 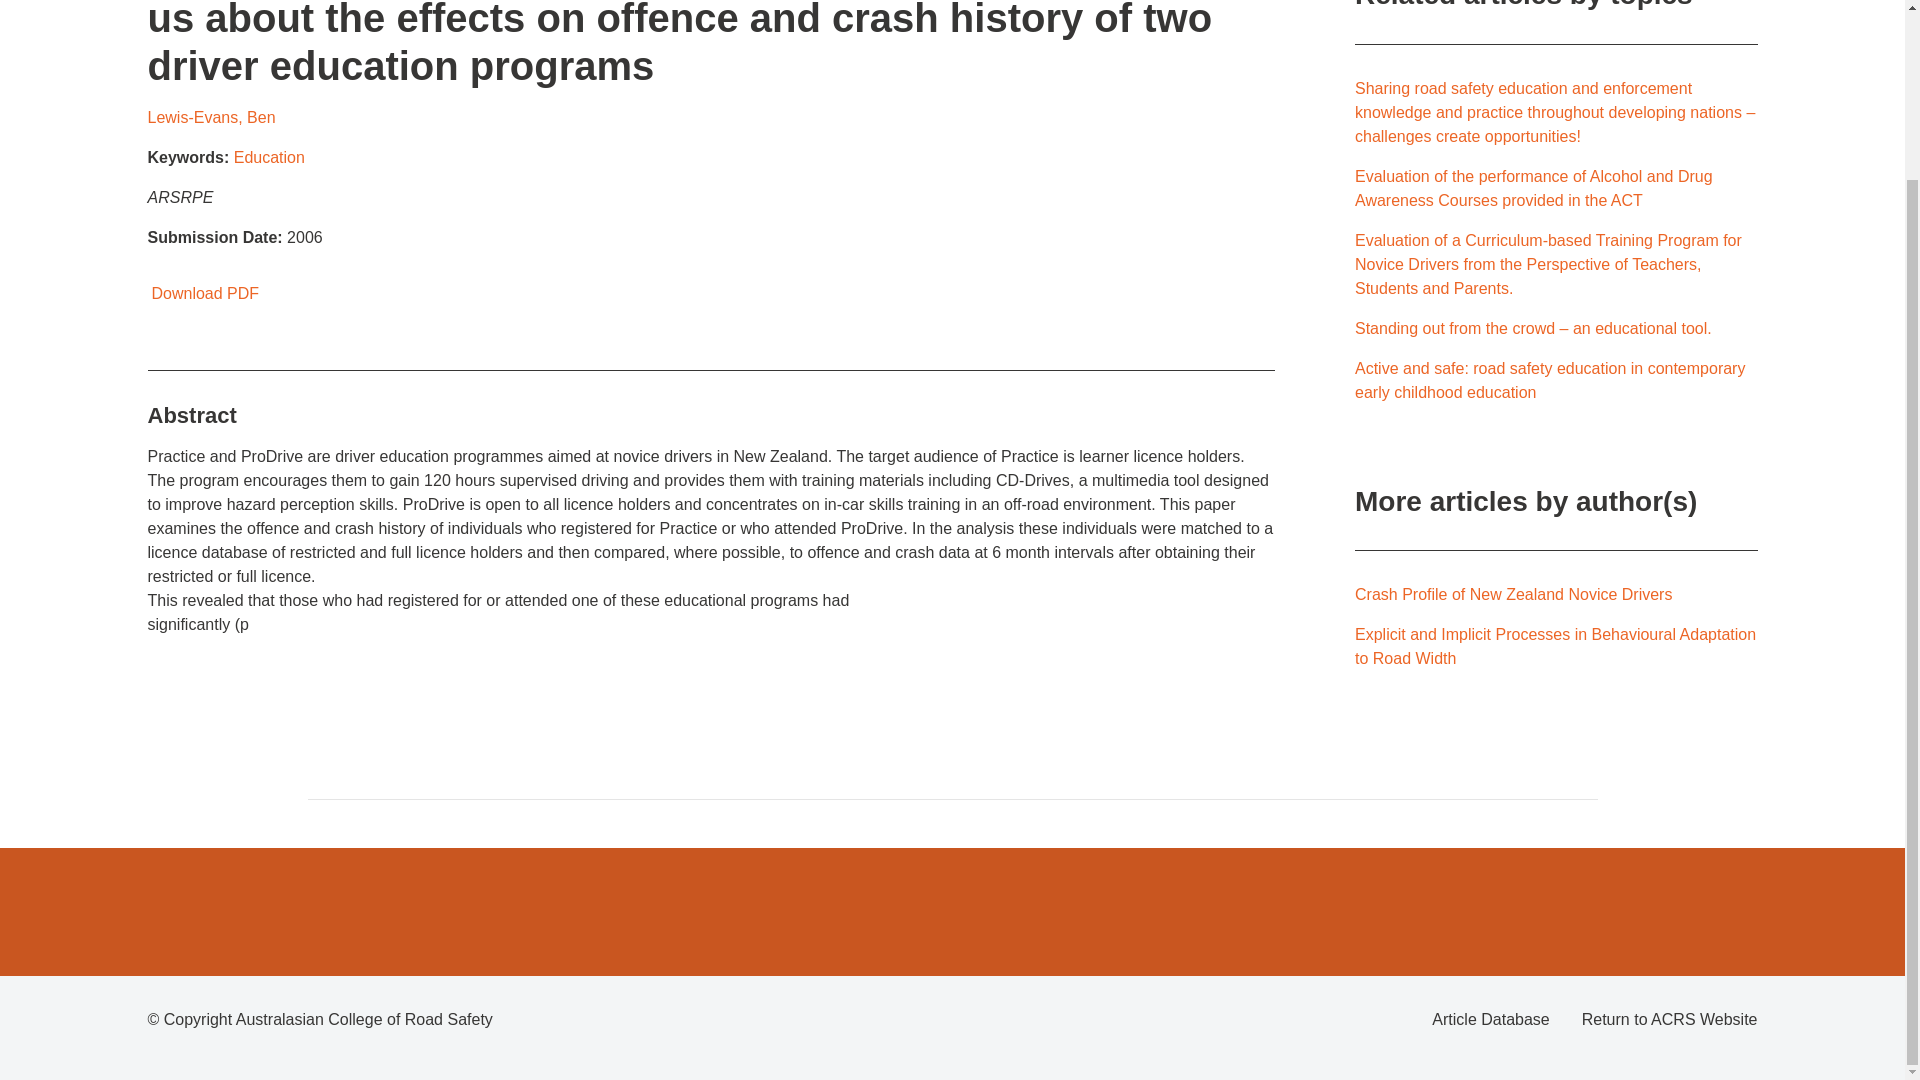 What do you see at coordinates (1670, 1020) in the screenshot?
I see `Return to ACRS Website` at bounding box center [1670, 1020].